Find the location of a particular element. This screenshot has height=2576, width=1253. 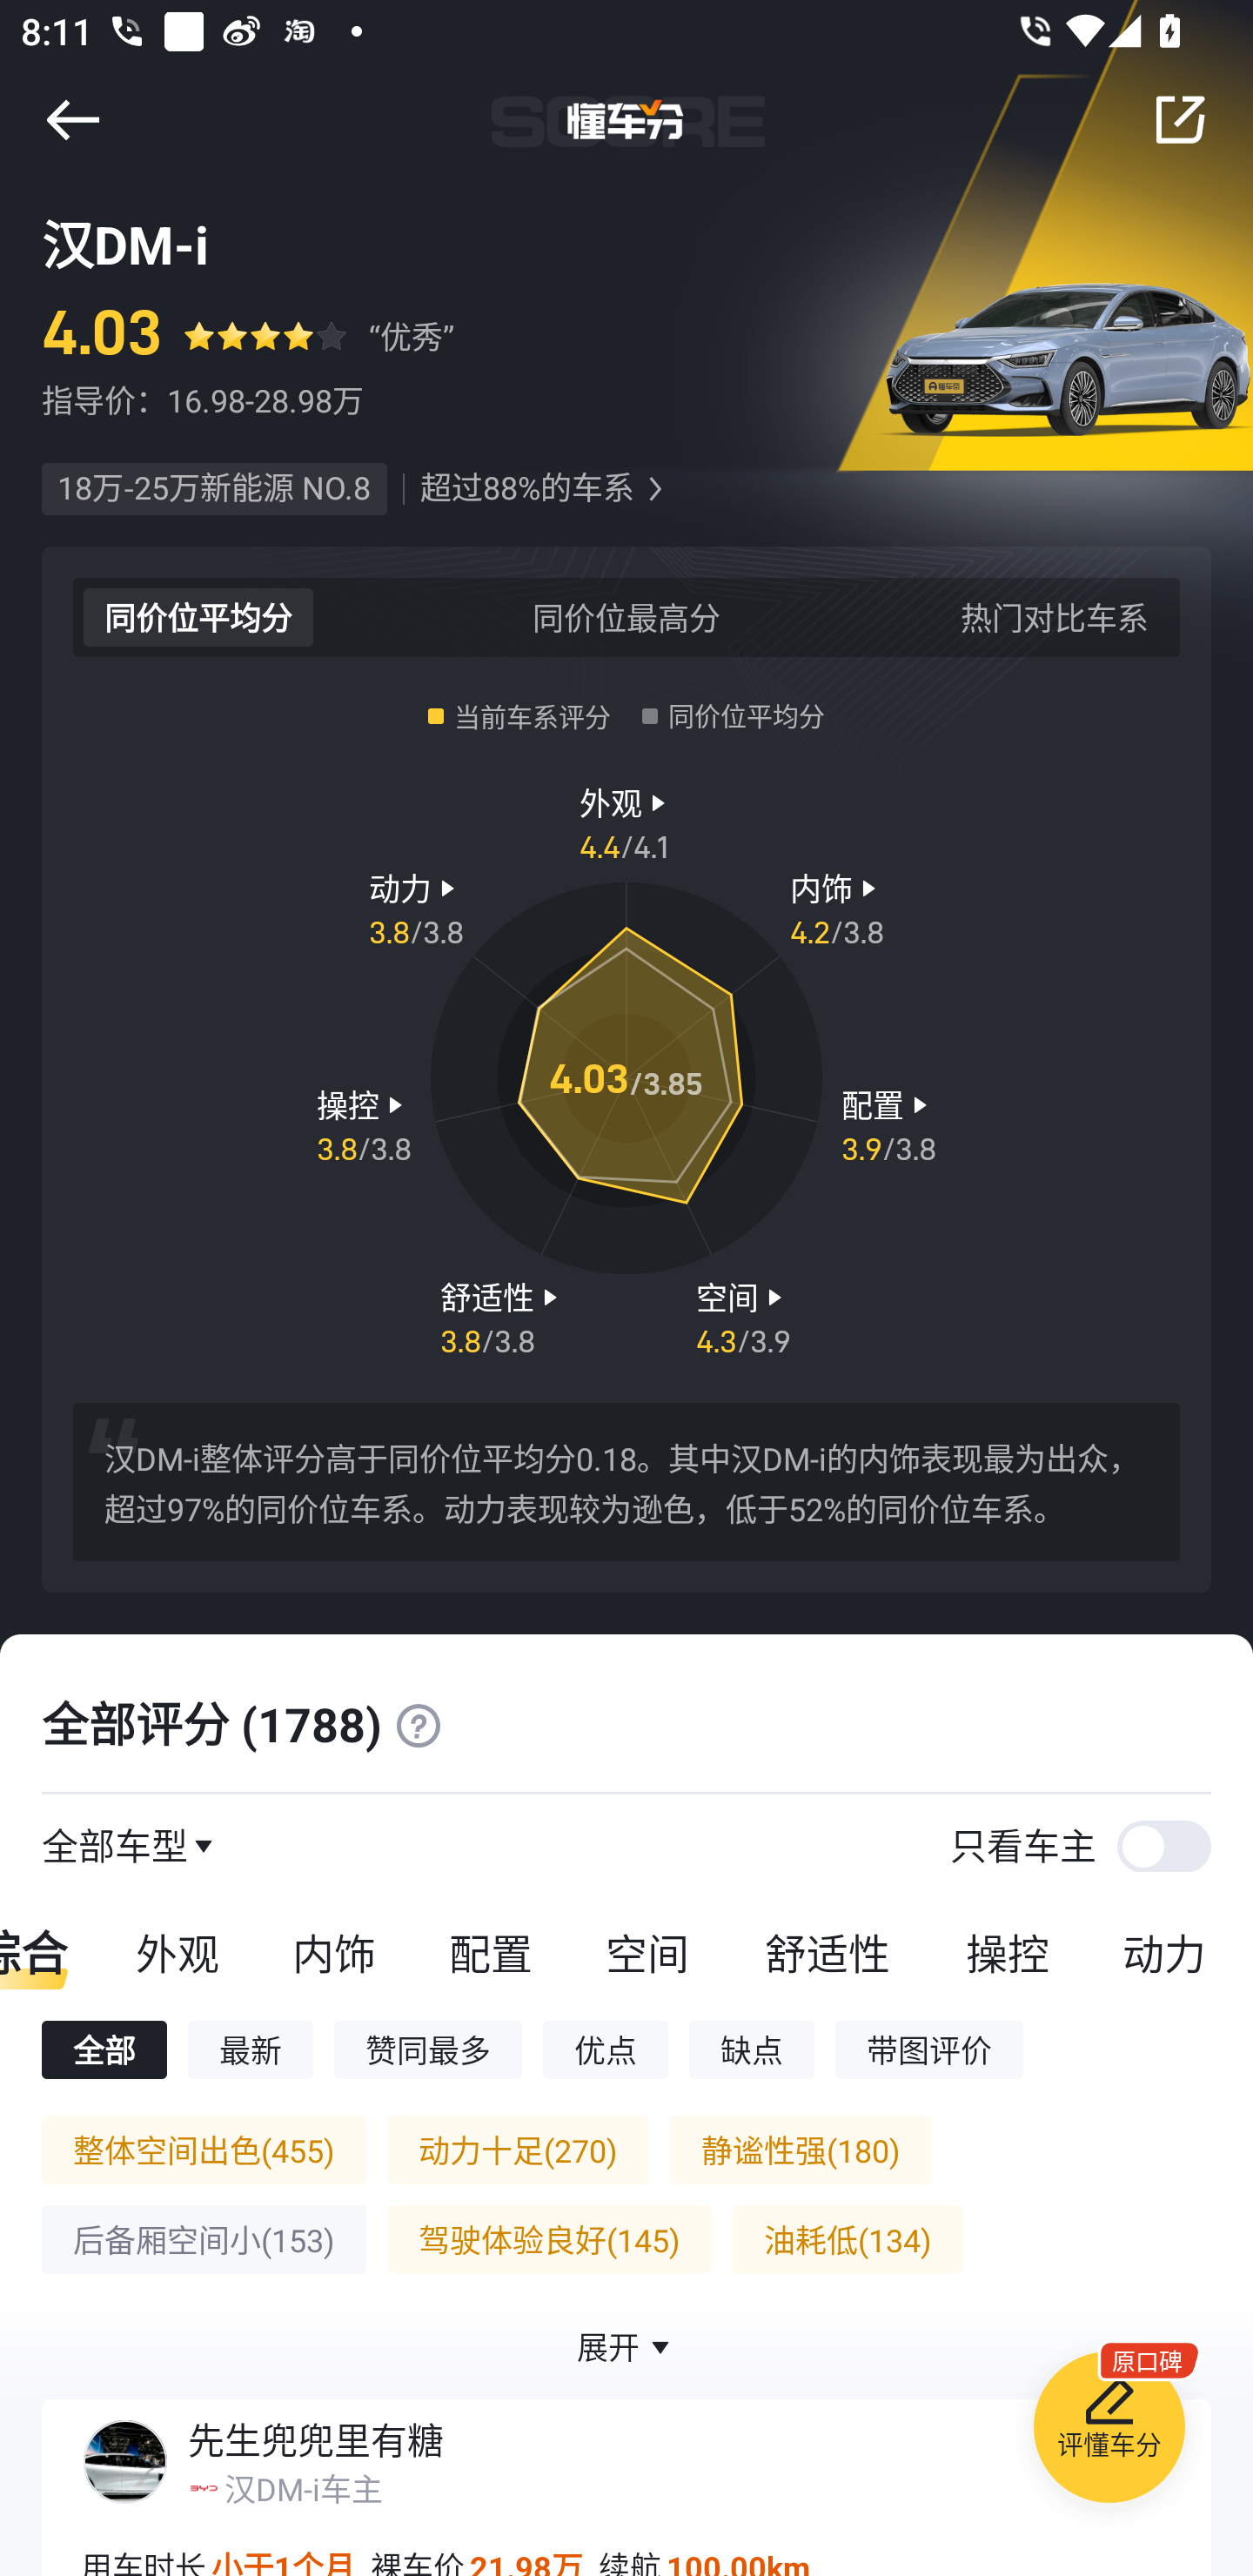

驾驶体验良好(145) is located at coordinates (548, 2239).